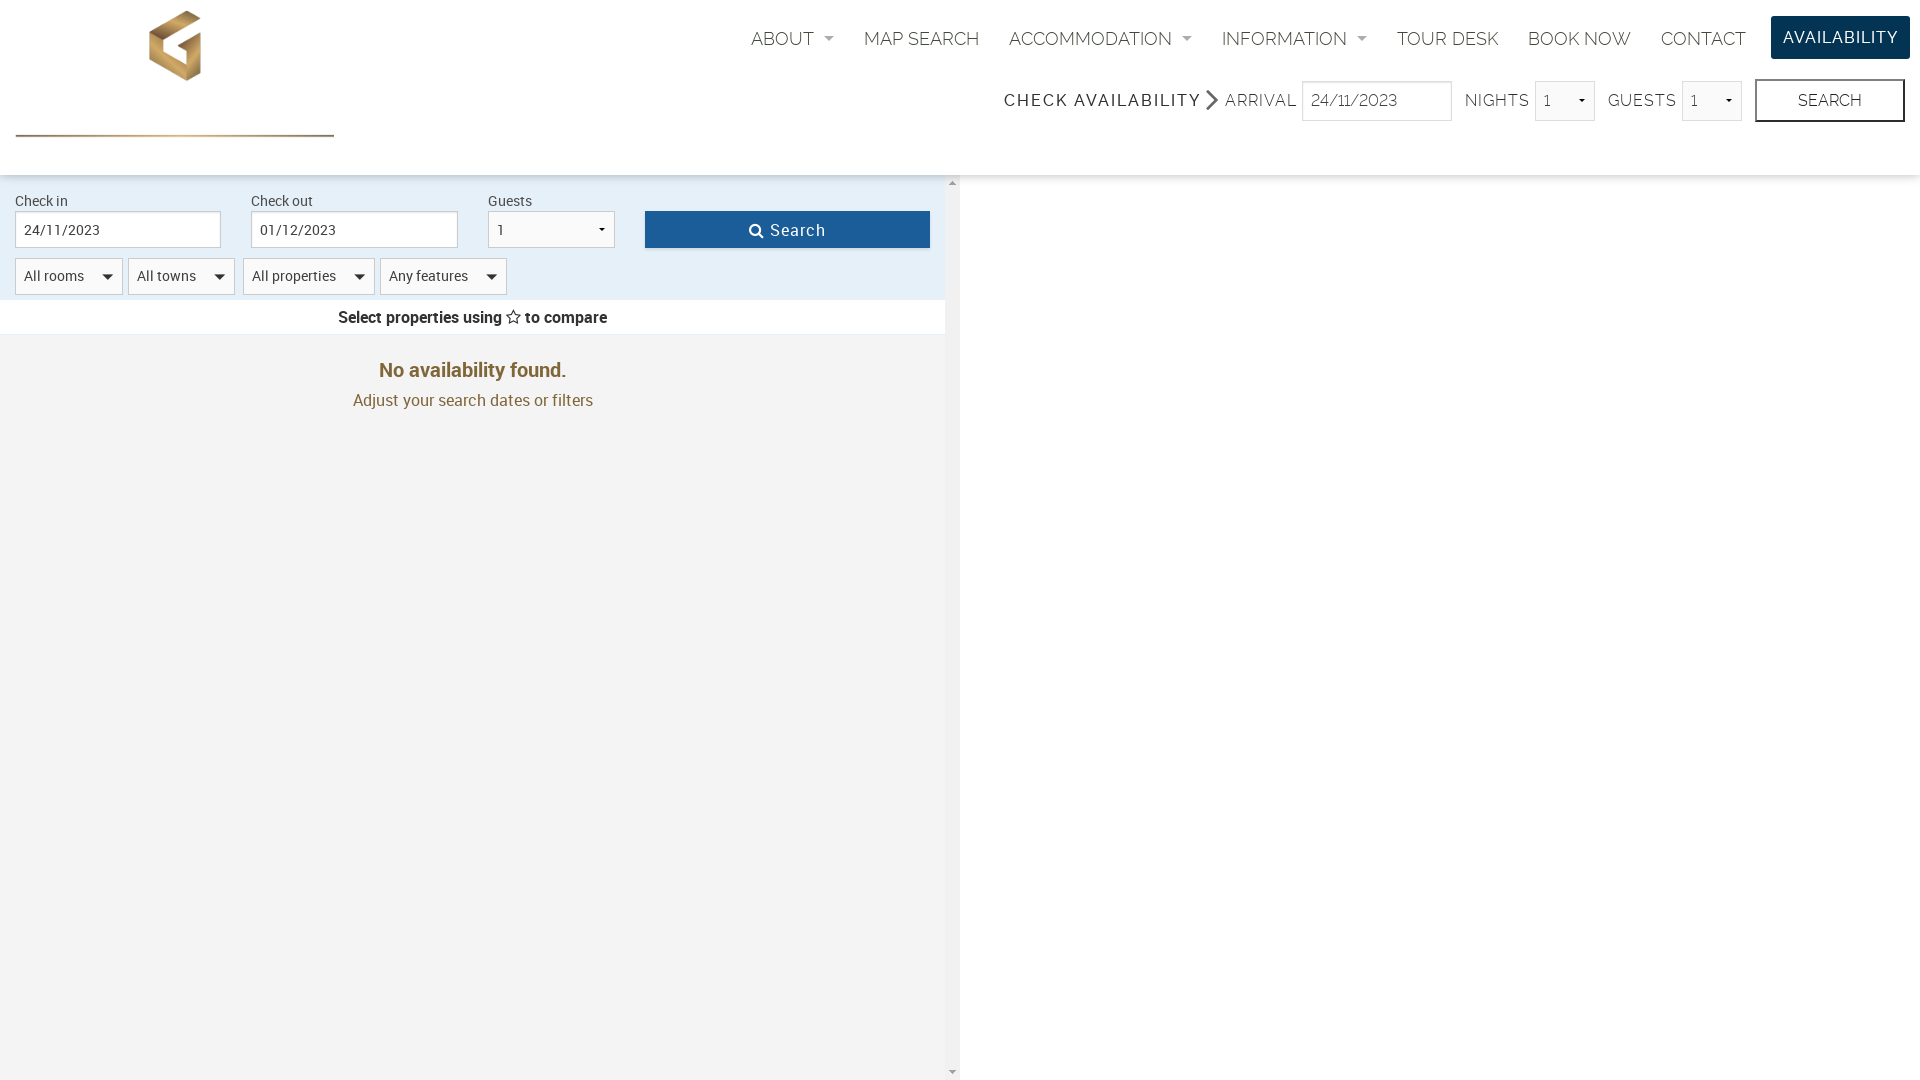 This screenshot has width=1920, height=1080. What do you see at coordinates (1100, 264) in the screenshot?
I see `PIER POINT 101` at bounding box center [1100, 264].